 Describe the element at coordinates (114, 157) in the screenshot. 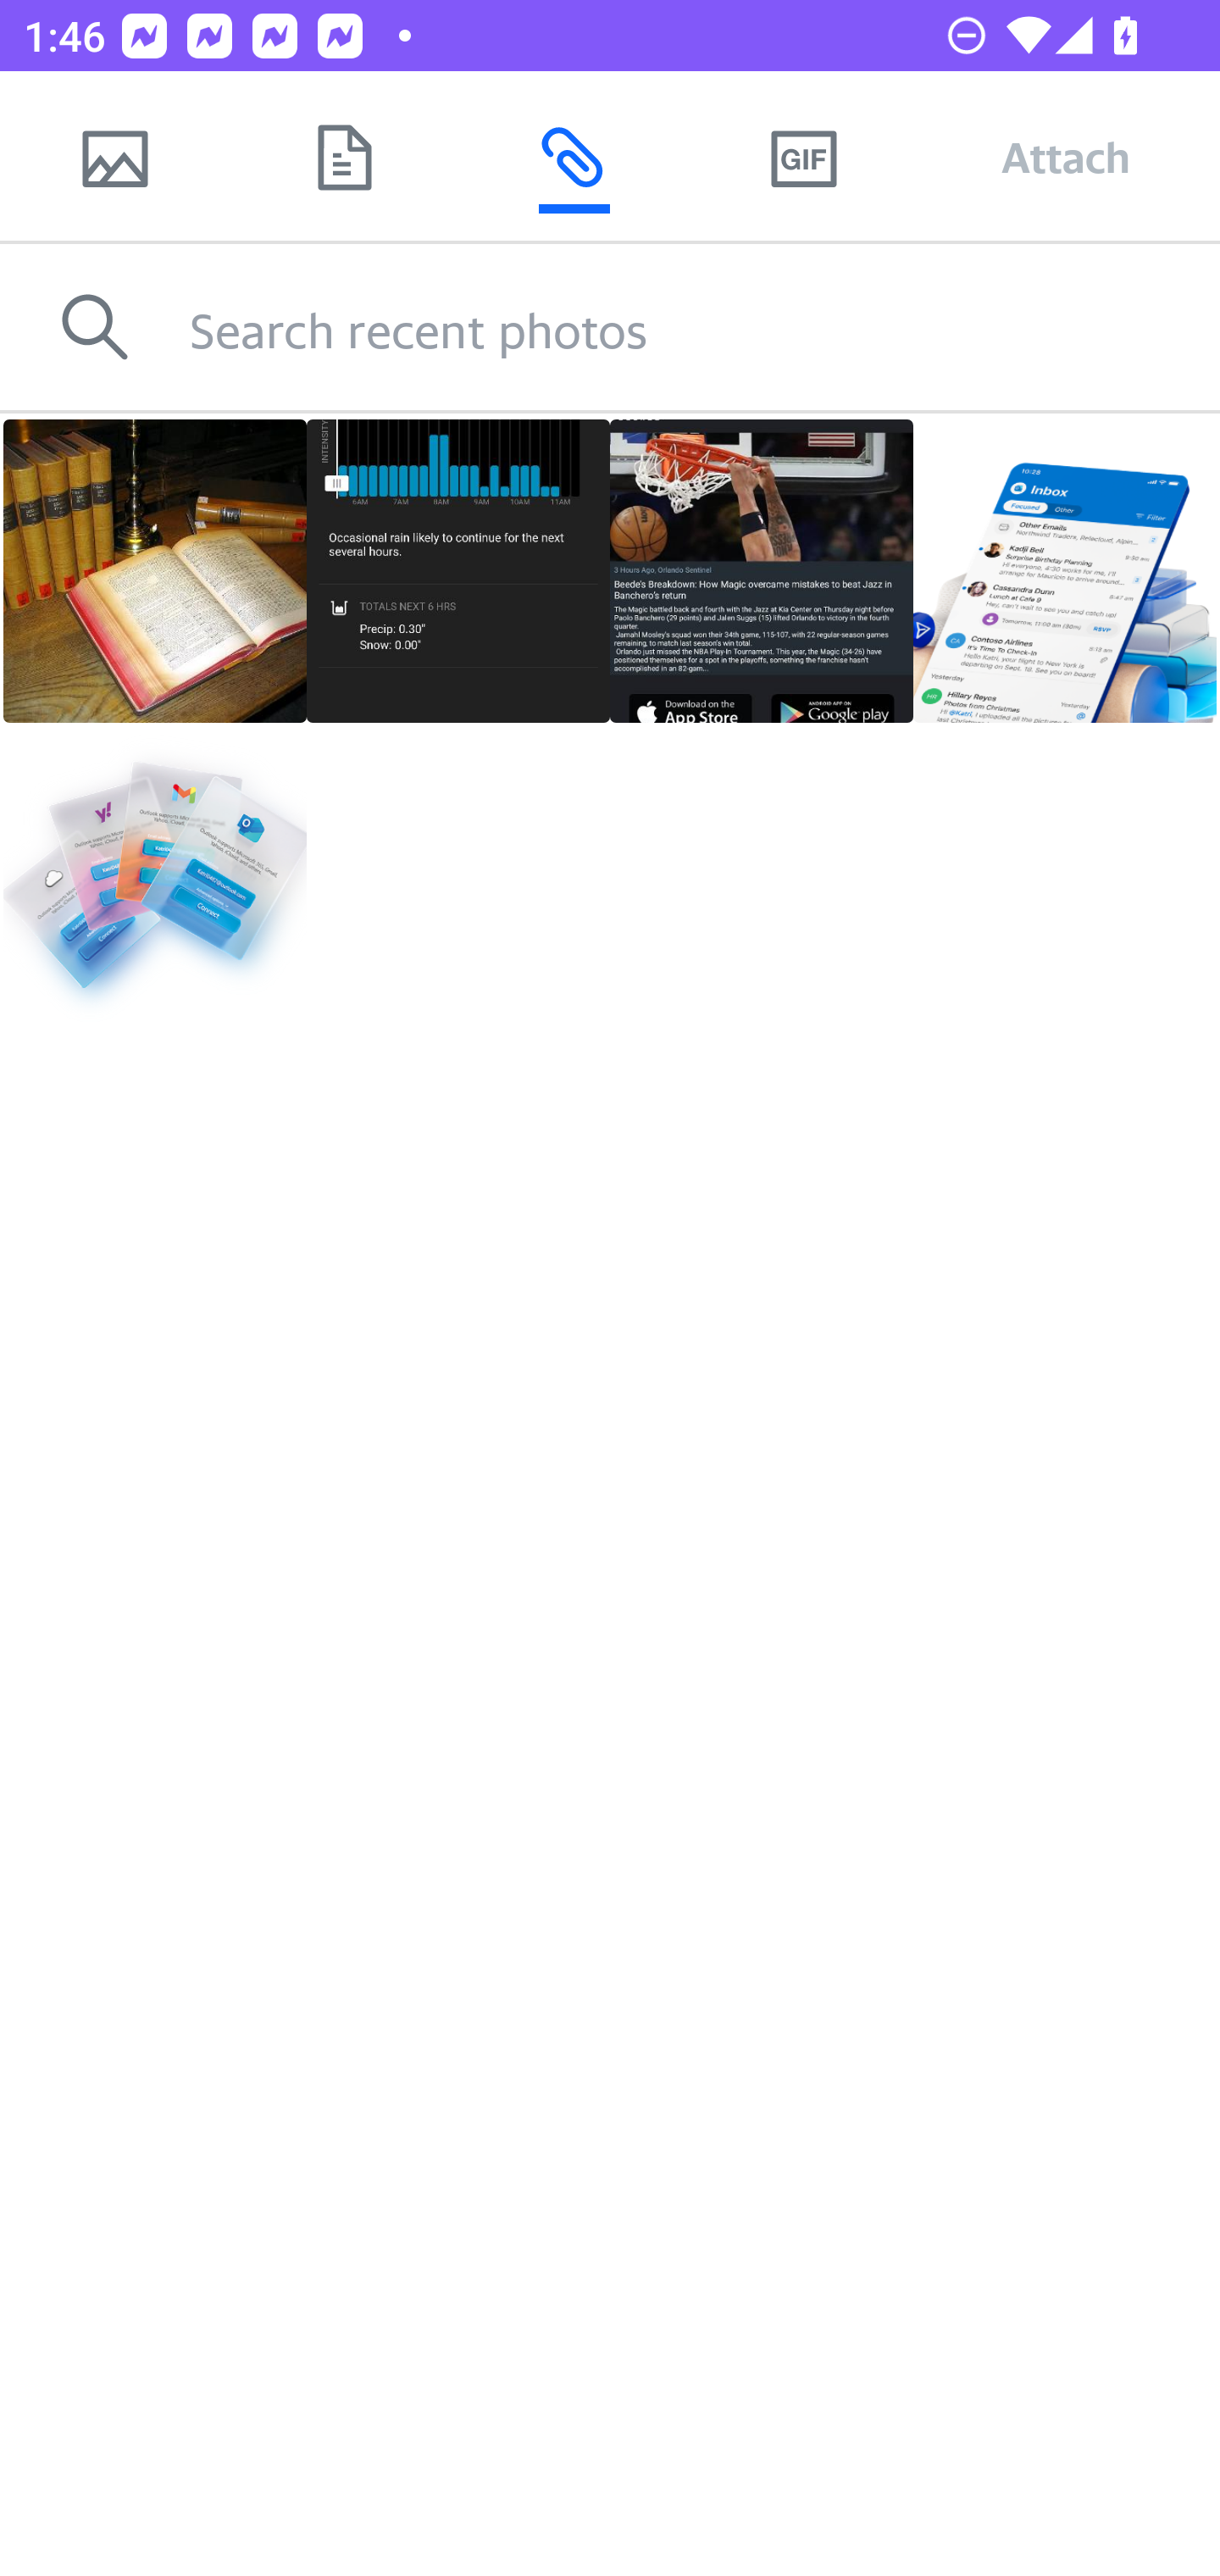

I see `Camera photos` at that location.